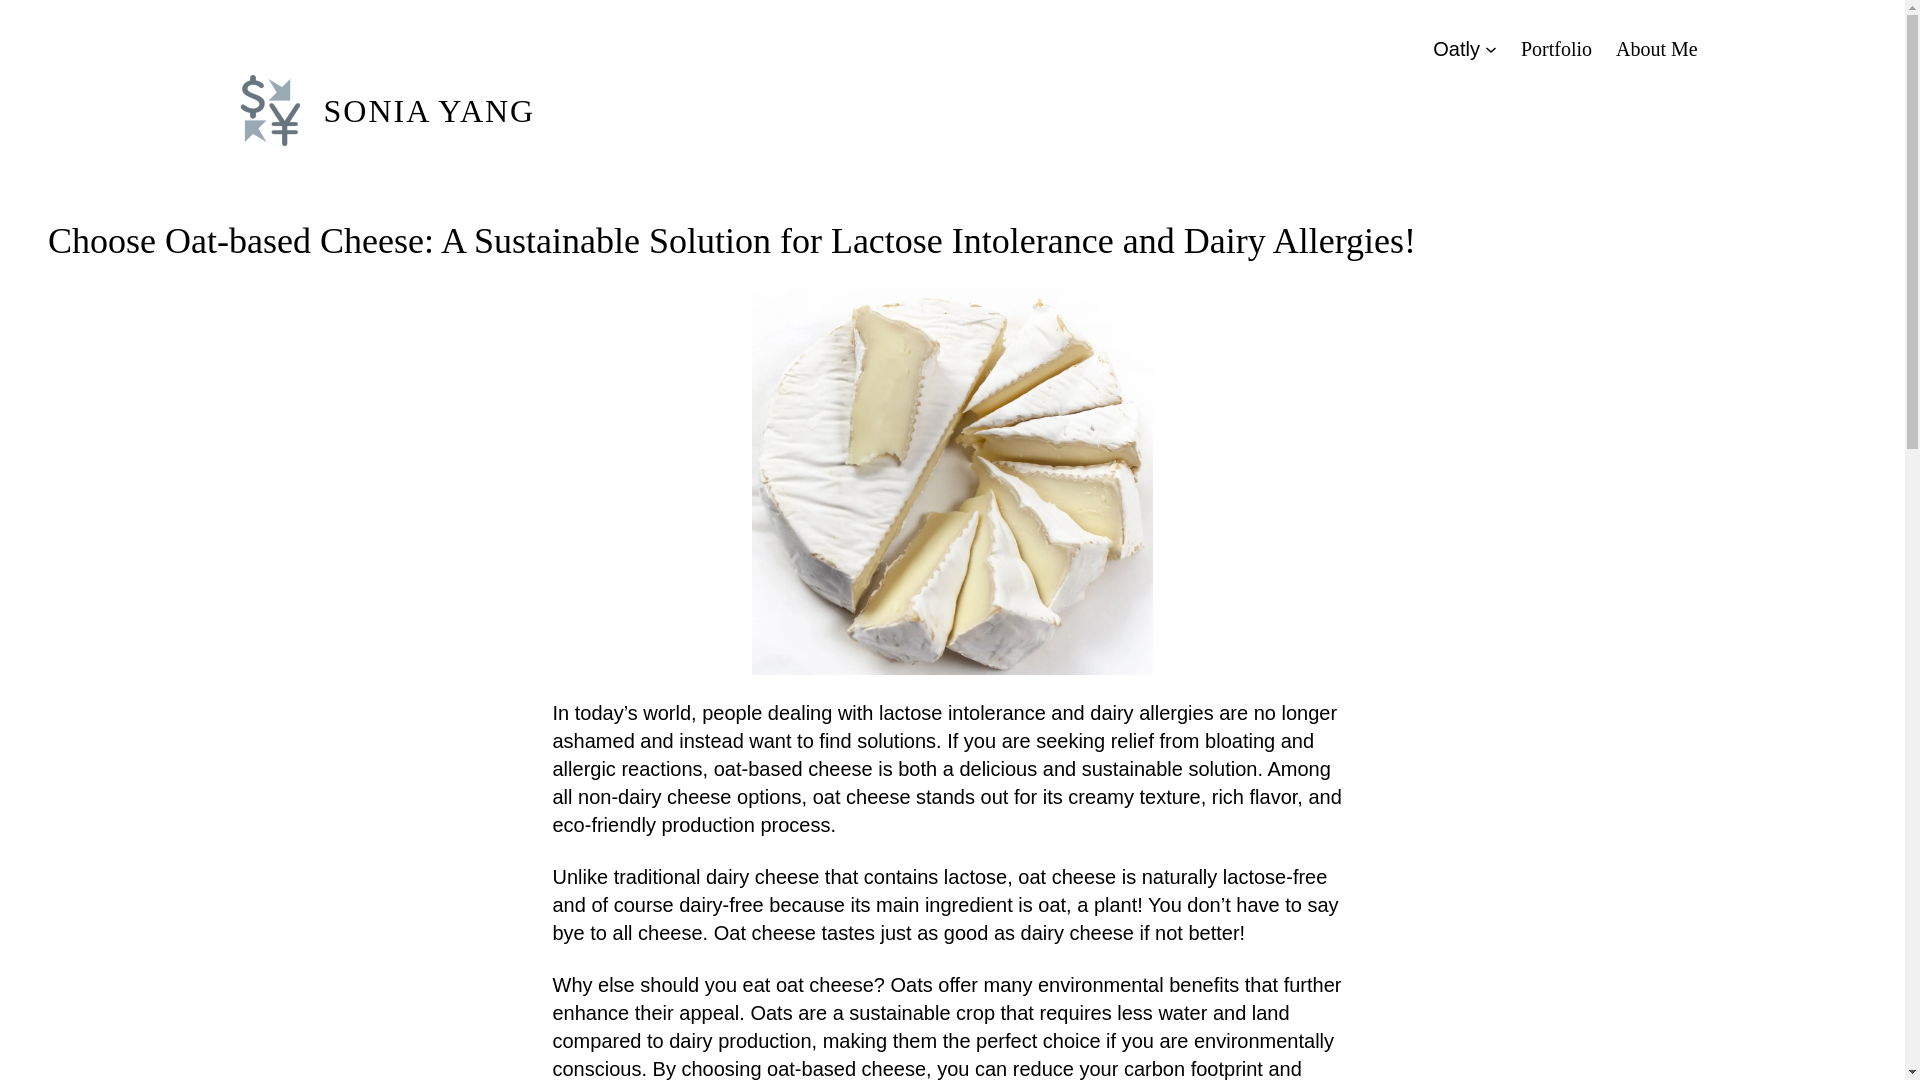  What do you see at coordinates (1556, 48) in the screenshot?
I see `Portfolio` at bounding box center [1556, 48].